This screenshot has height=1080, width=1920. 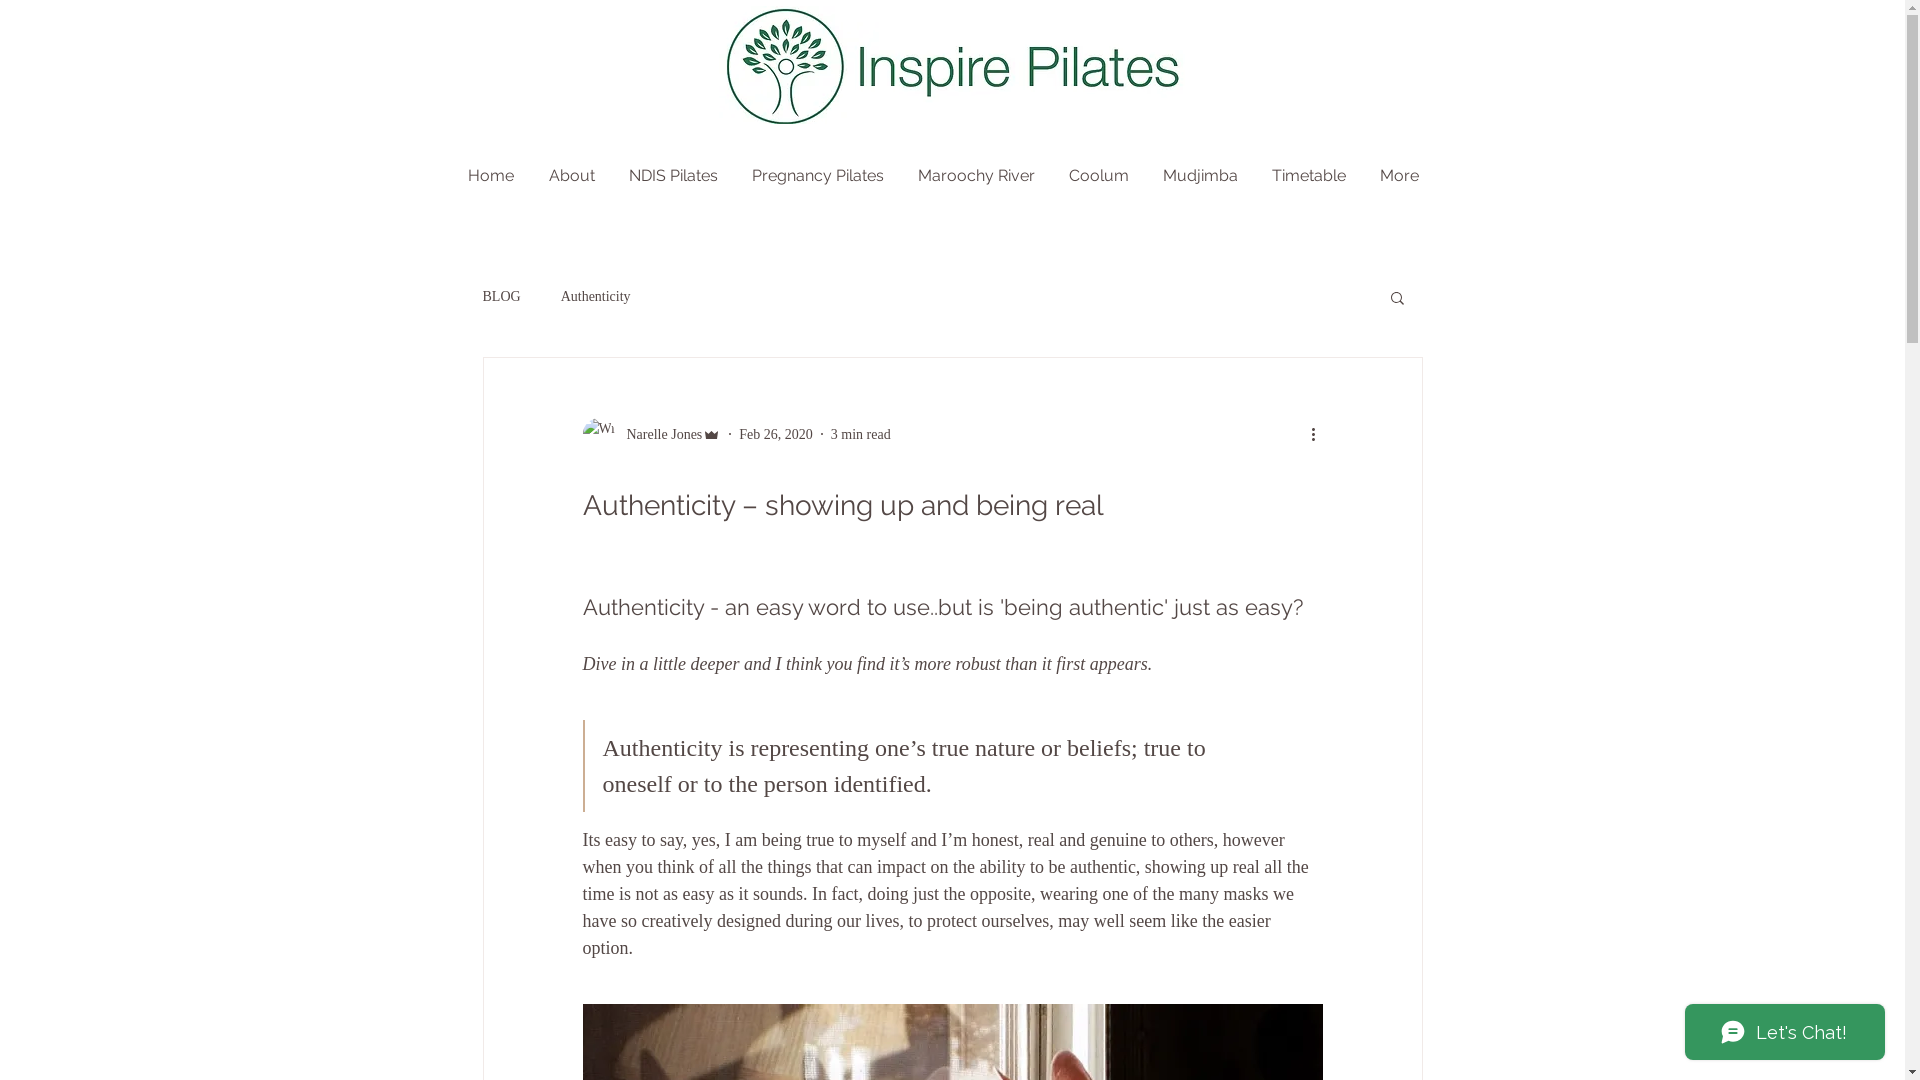 What do you see at coordinates (1105, 176) in the screenshot?
I see `Coolum` at bounding box center [1105, 176].